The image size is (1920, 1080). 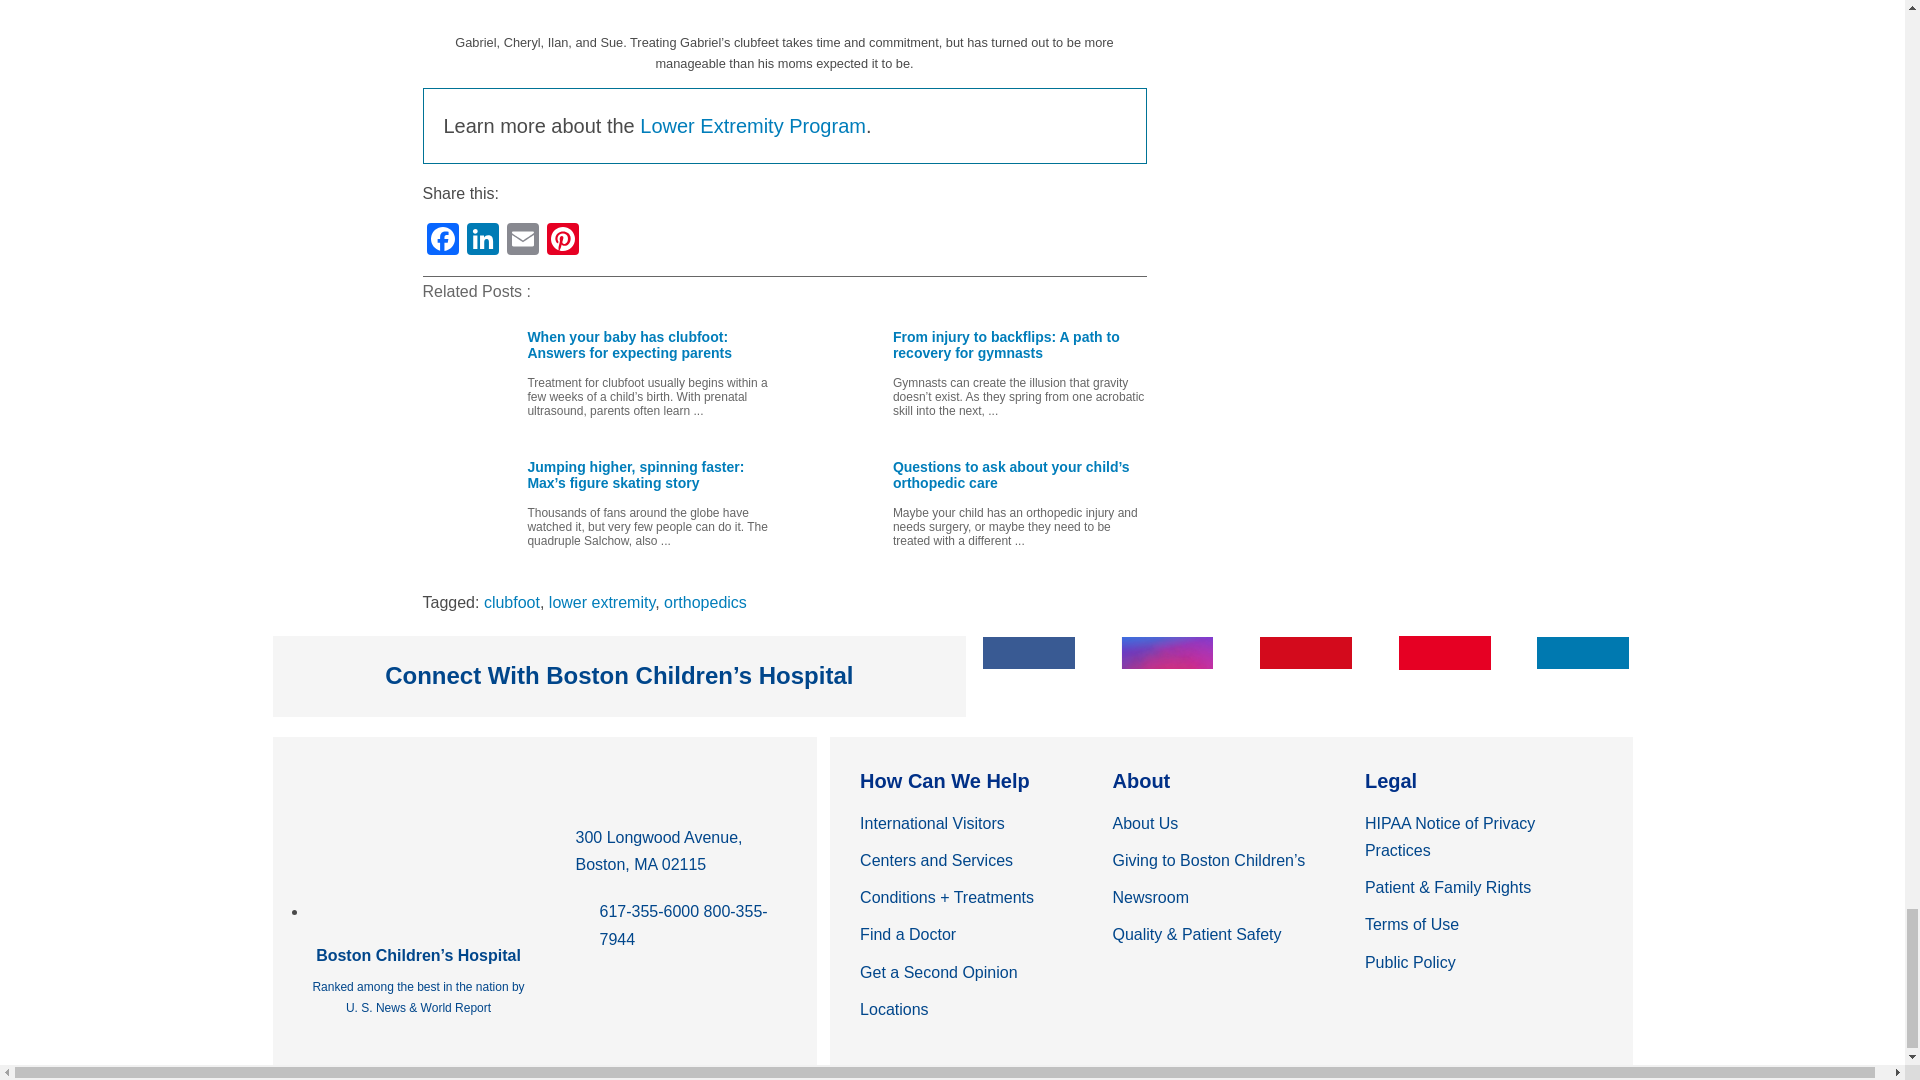 What do you see at coordinates (561, 241) in the screenshot?
I see `Pinterest` at bounding box center [561, 241].